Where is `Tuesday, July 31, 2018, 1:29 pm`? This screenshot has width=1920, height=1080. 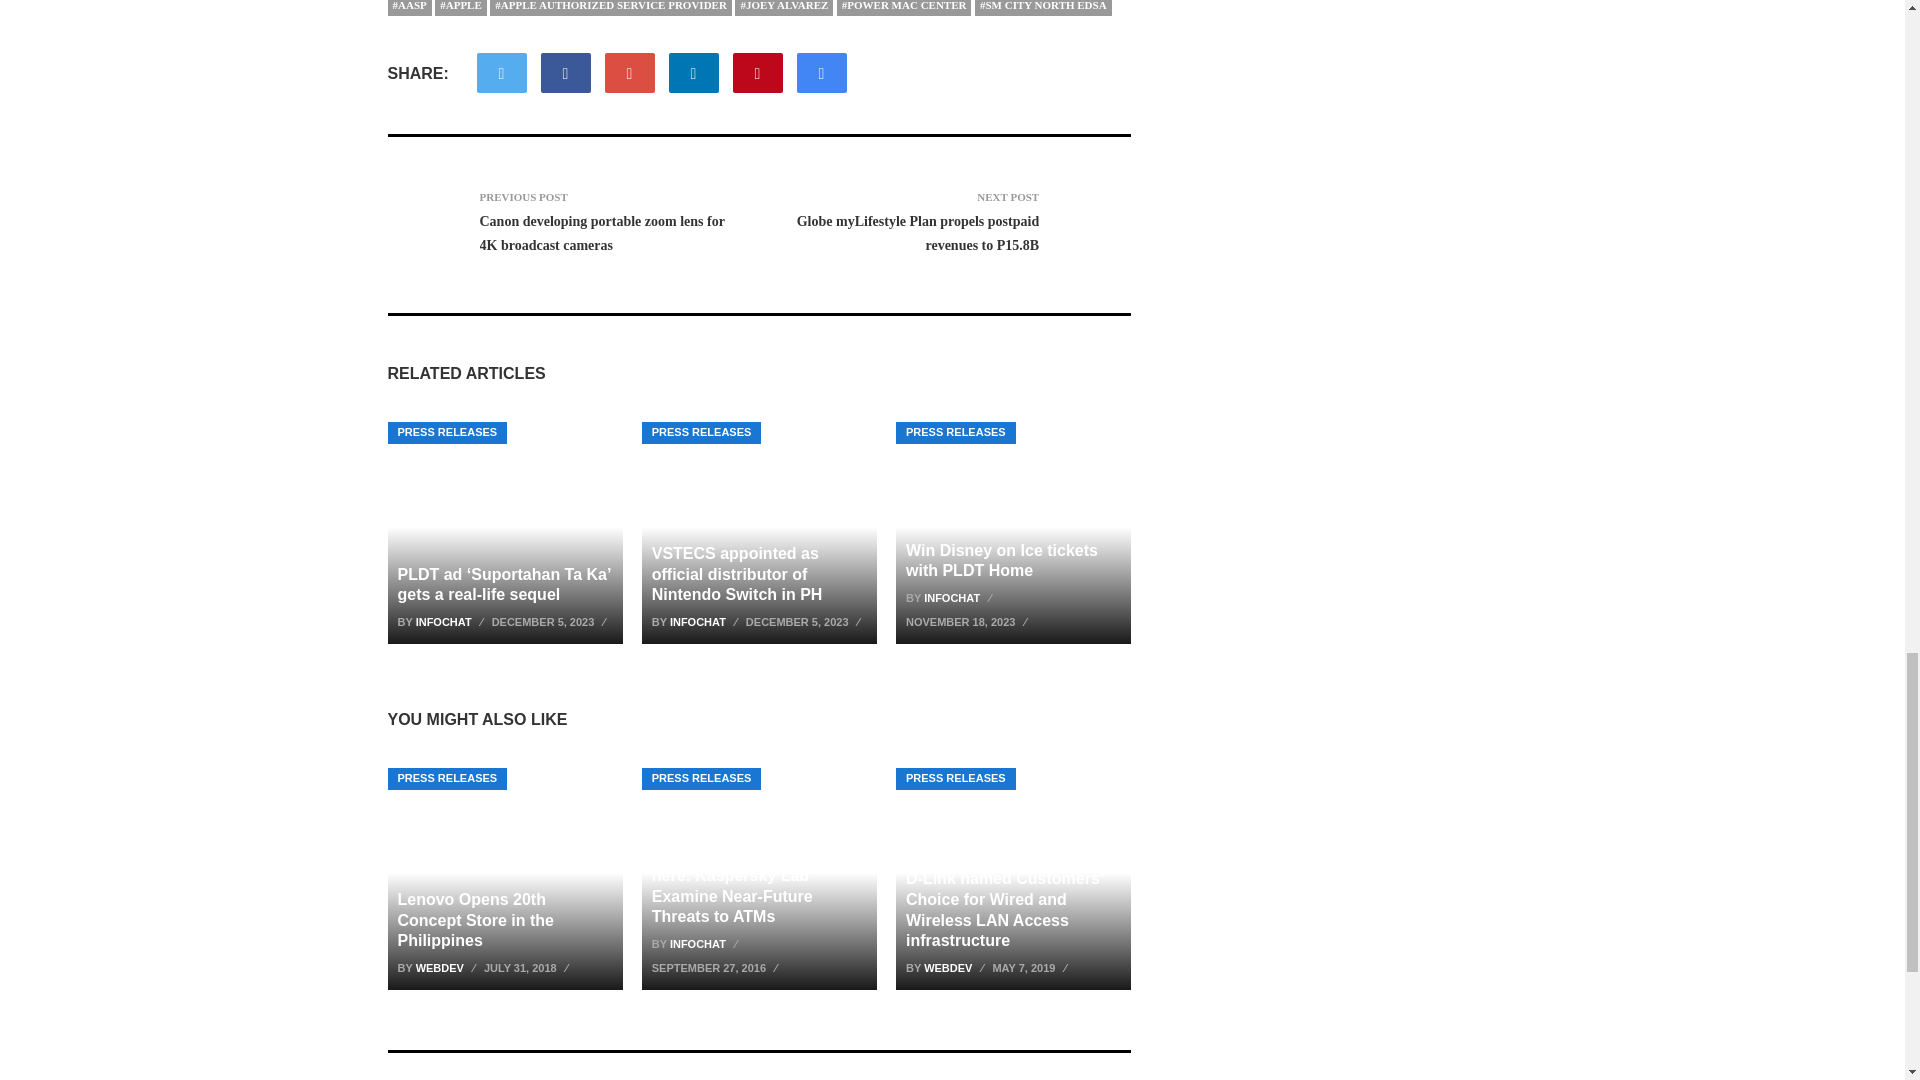
Tuesday, July 31, 2018, 1:29 pm is located at coordinates (528, 967).